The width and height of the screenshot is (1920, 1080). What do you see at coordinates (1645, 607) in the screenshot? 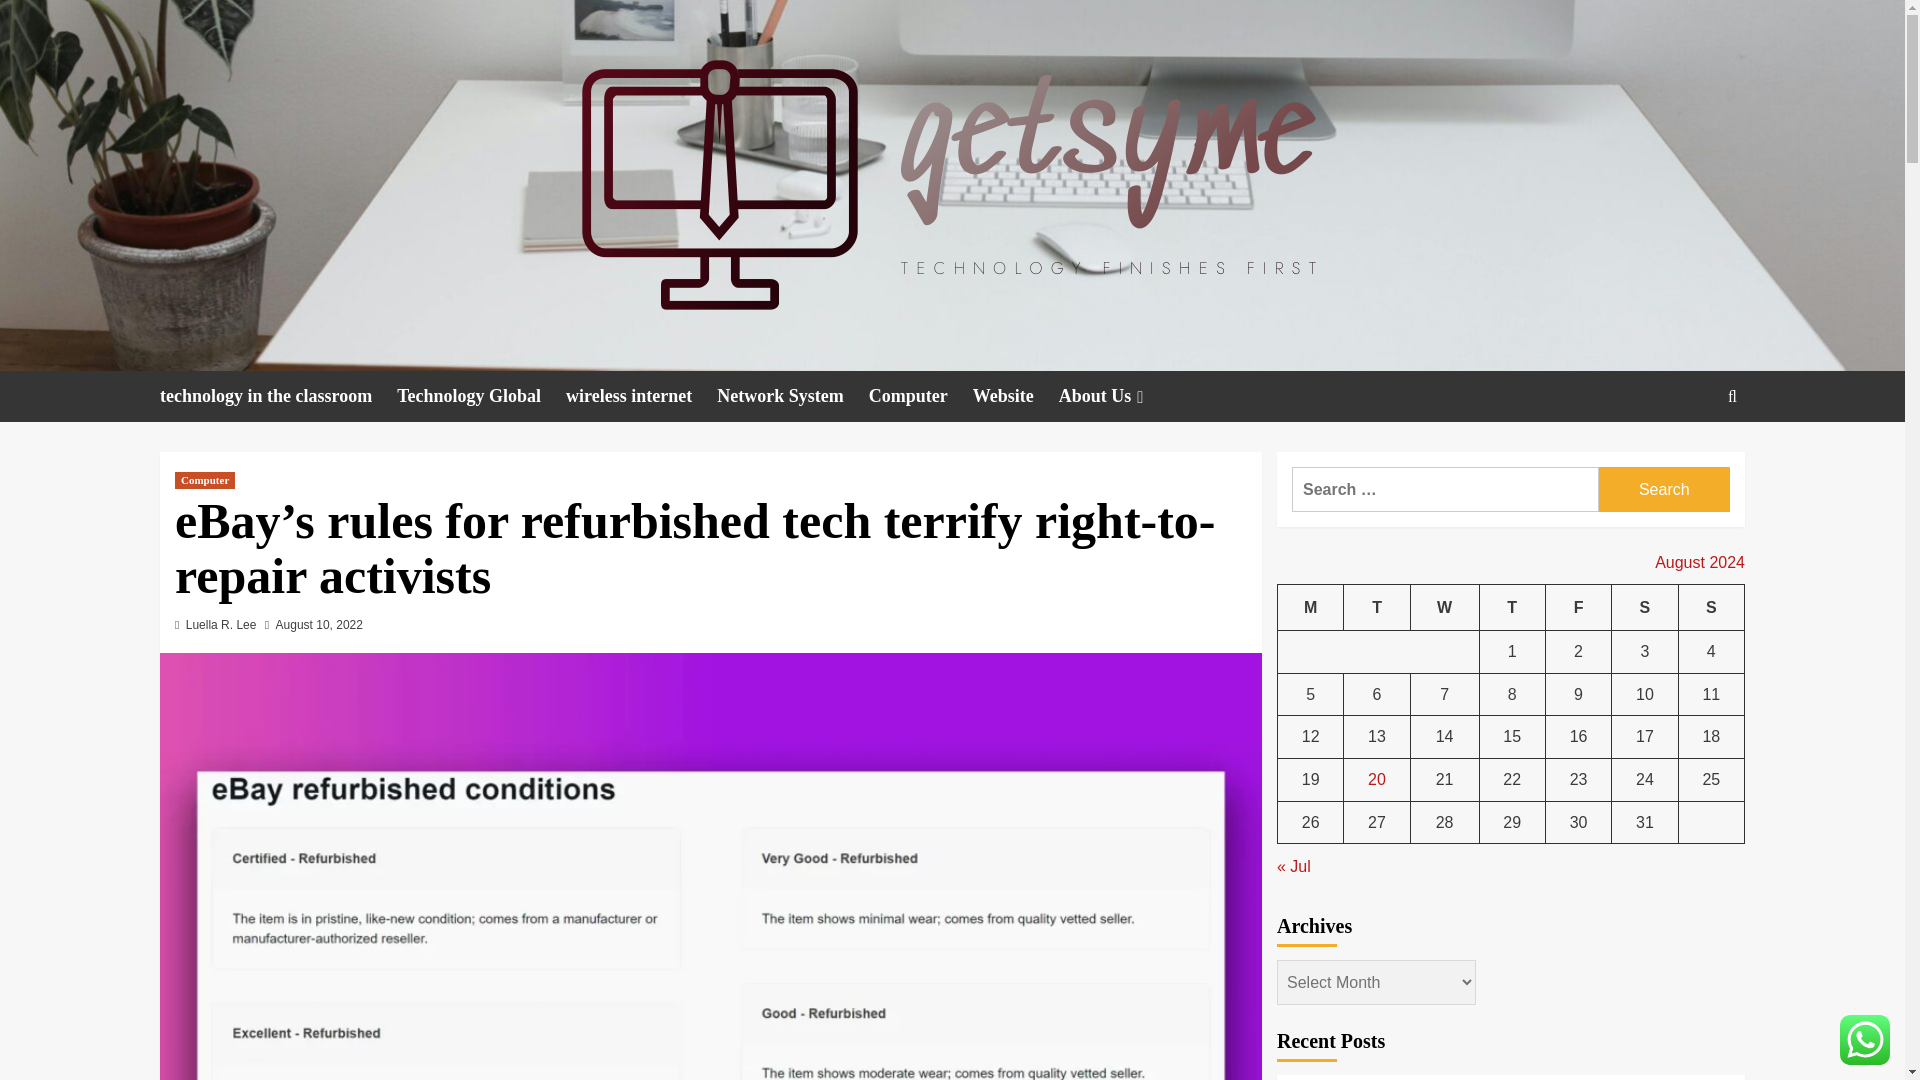
I see `Saturday` at bounding box center [1645, 607].